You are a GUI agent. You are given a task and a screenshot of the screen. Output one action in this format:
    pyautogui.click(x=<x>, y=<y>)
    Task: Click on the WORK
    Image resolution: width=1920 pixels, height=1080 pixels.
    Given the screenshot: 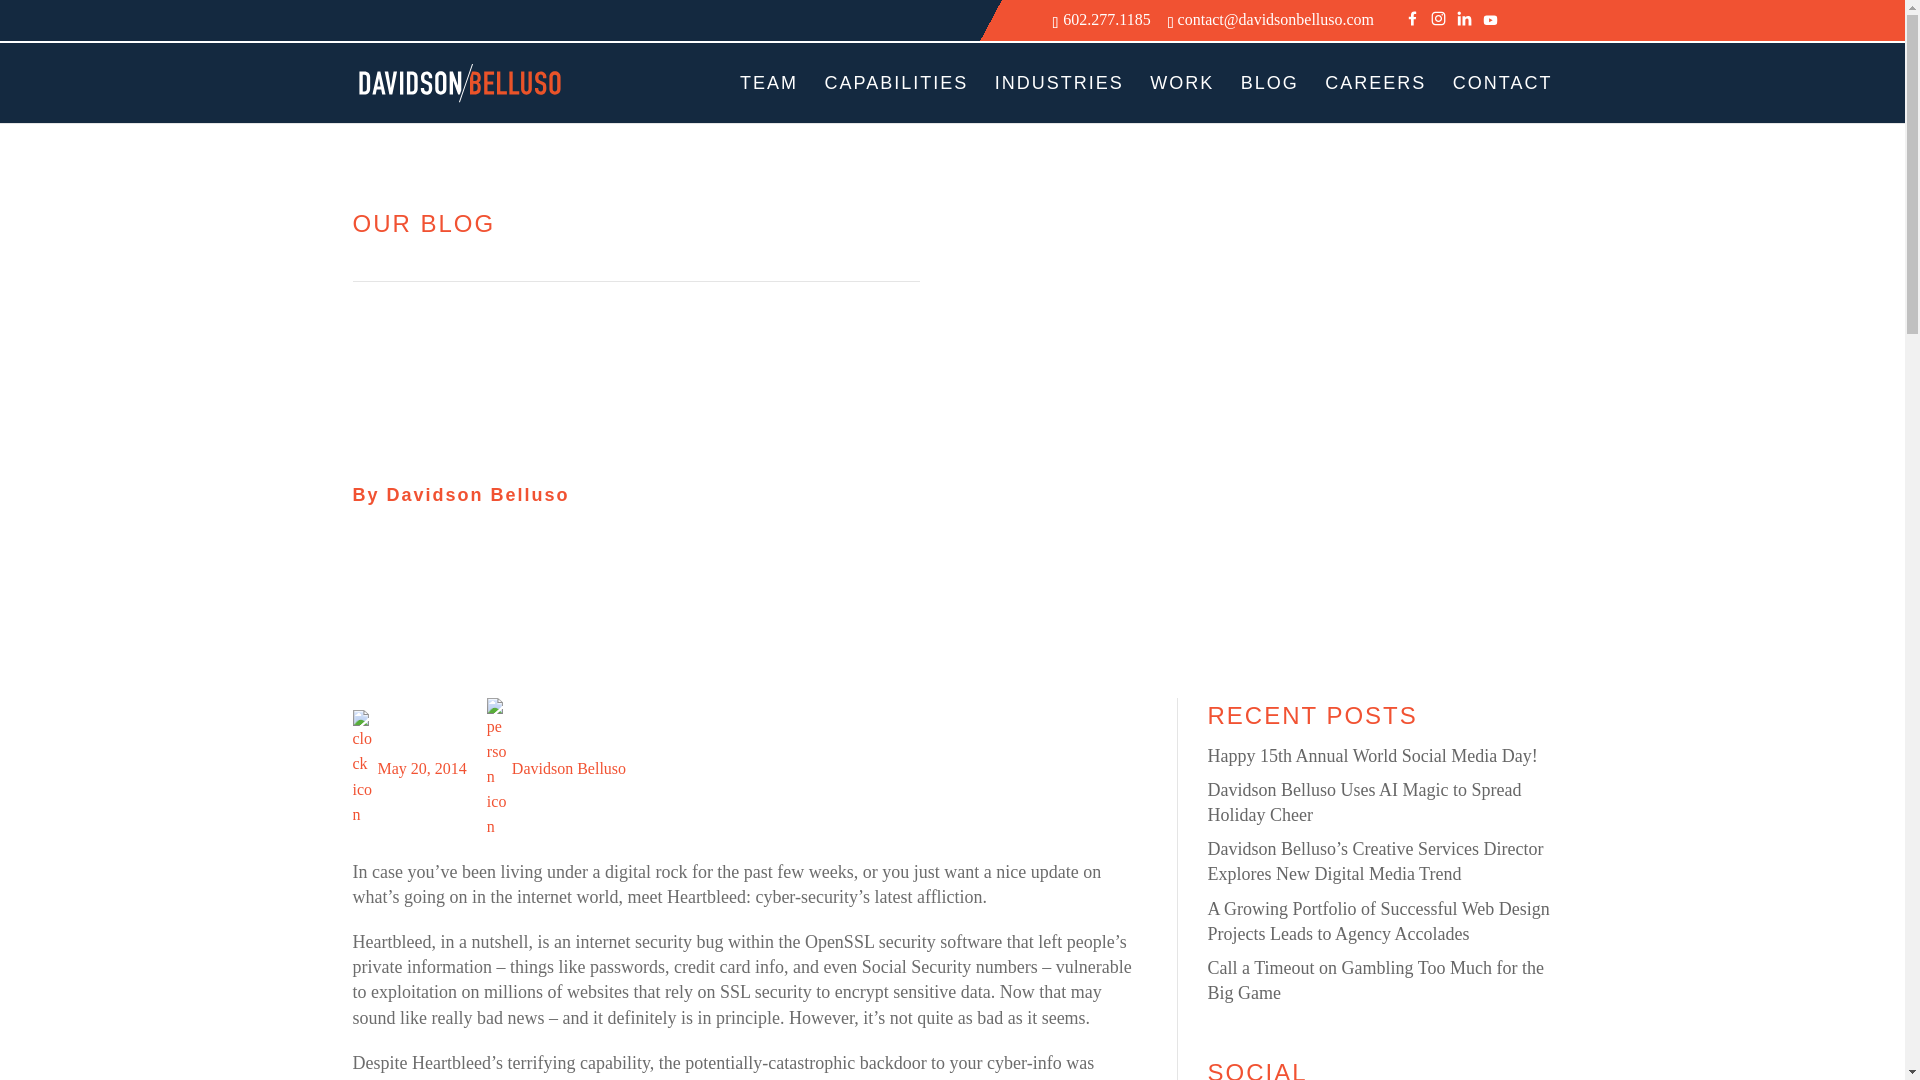 What is the action you would take?
    pyautogui.click(x=1182, y=99)
    